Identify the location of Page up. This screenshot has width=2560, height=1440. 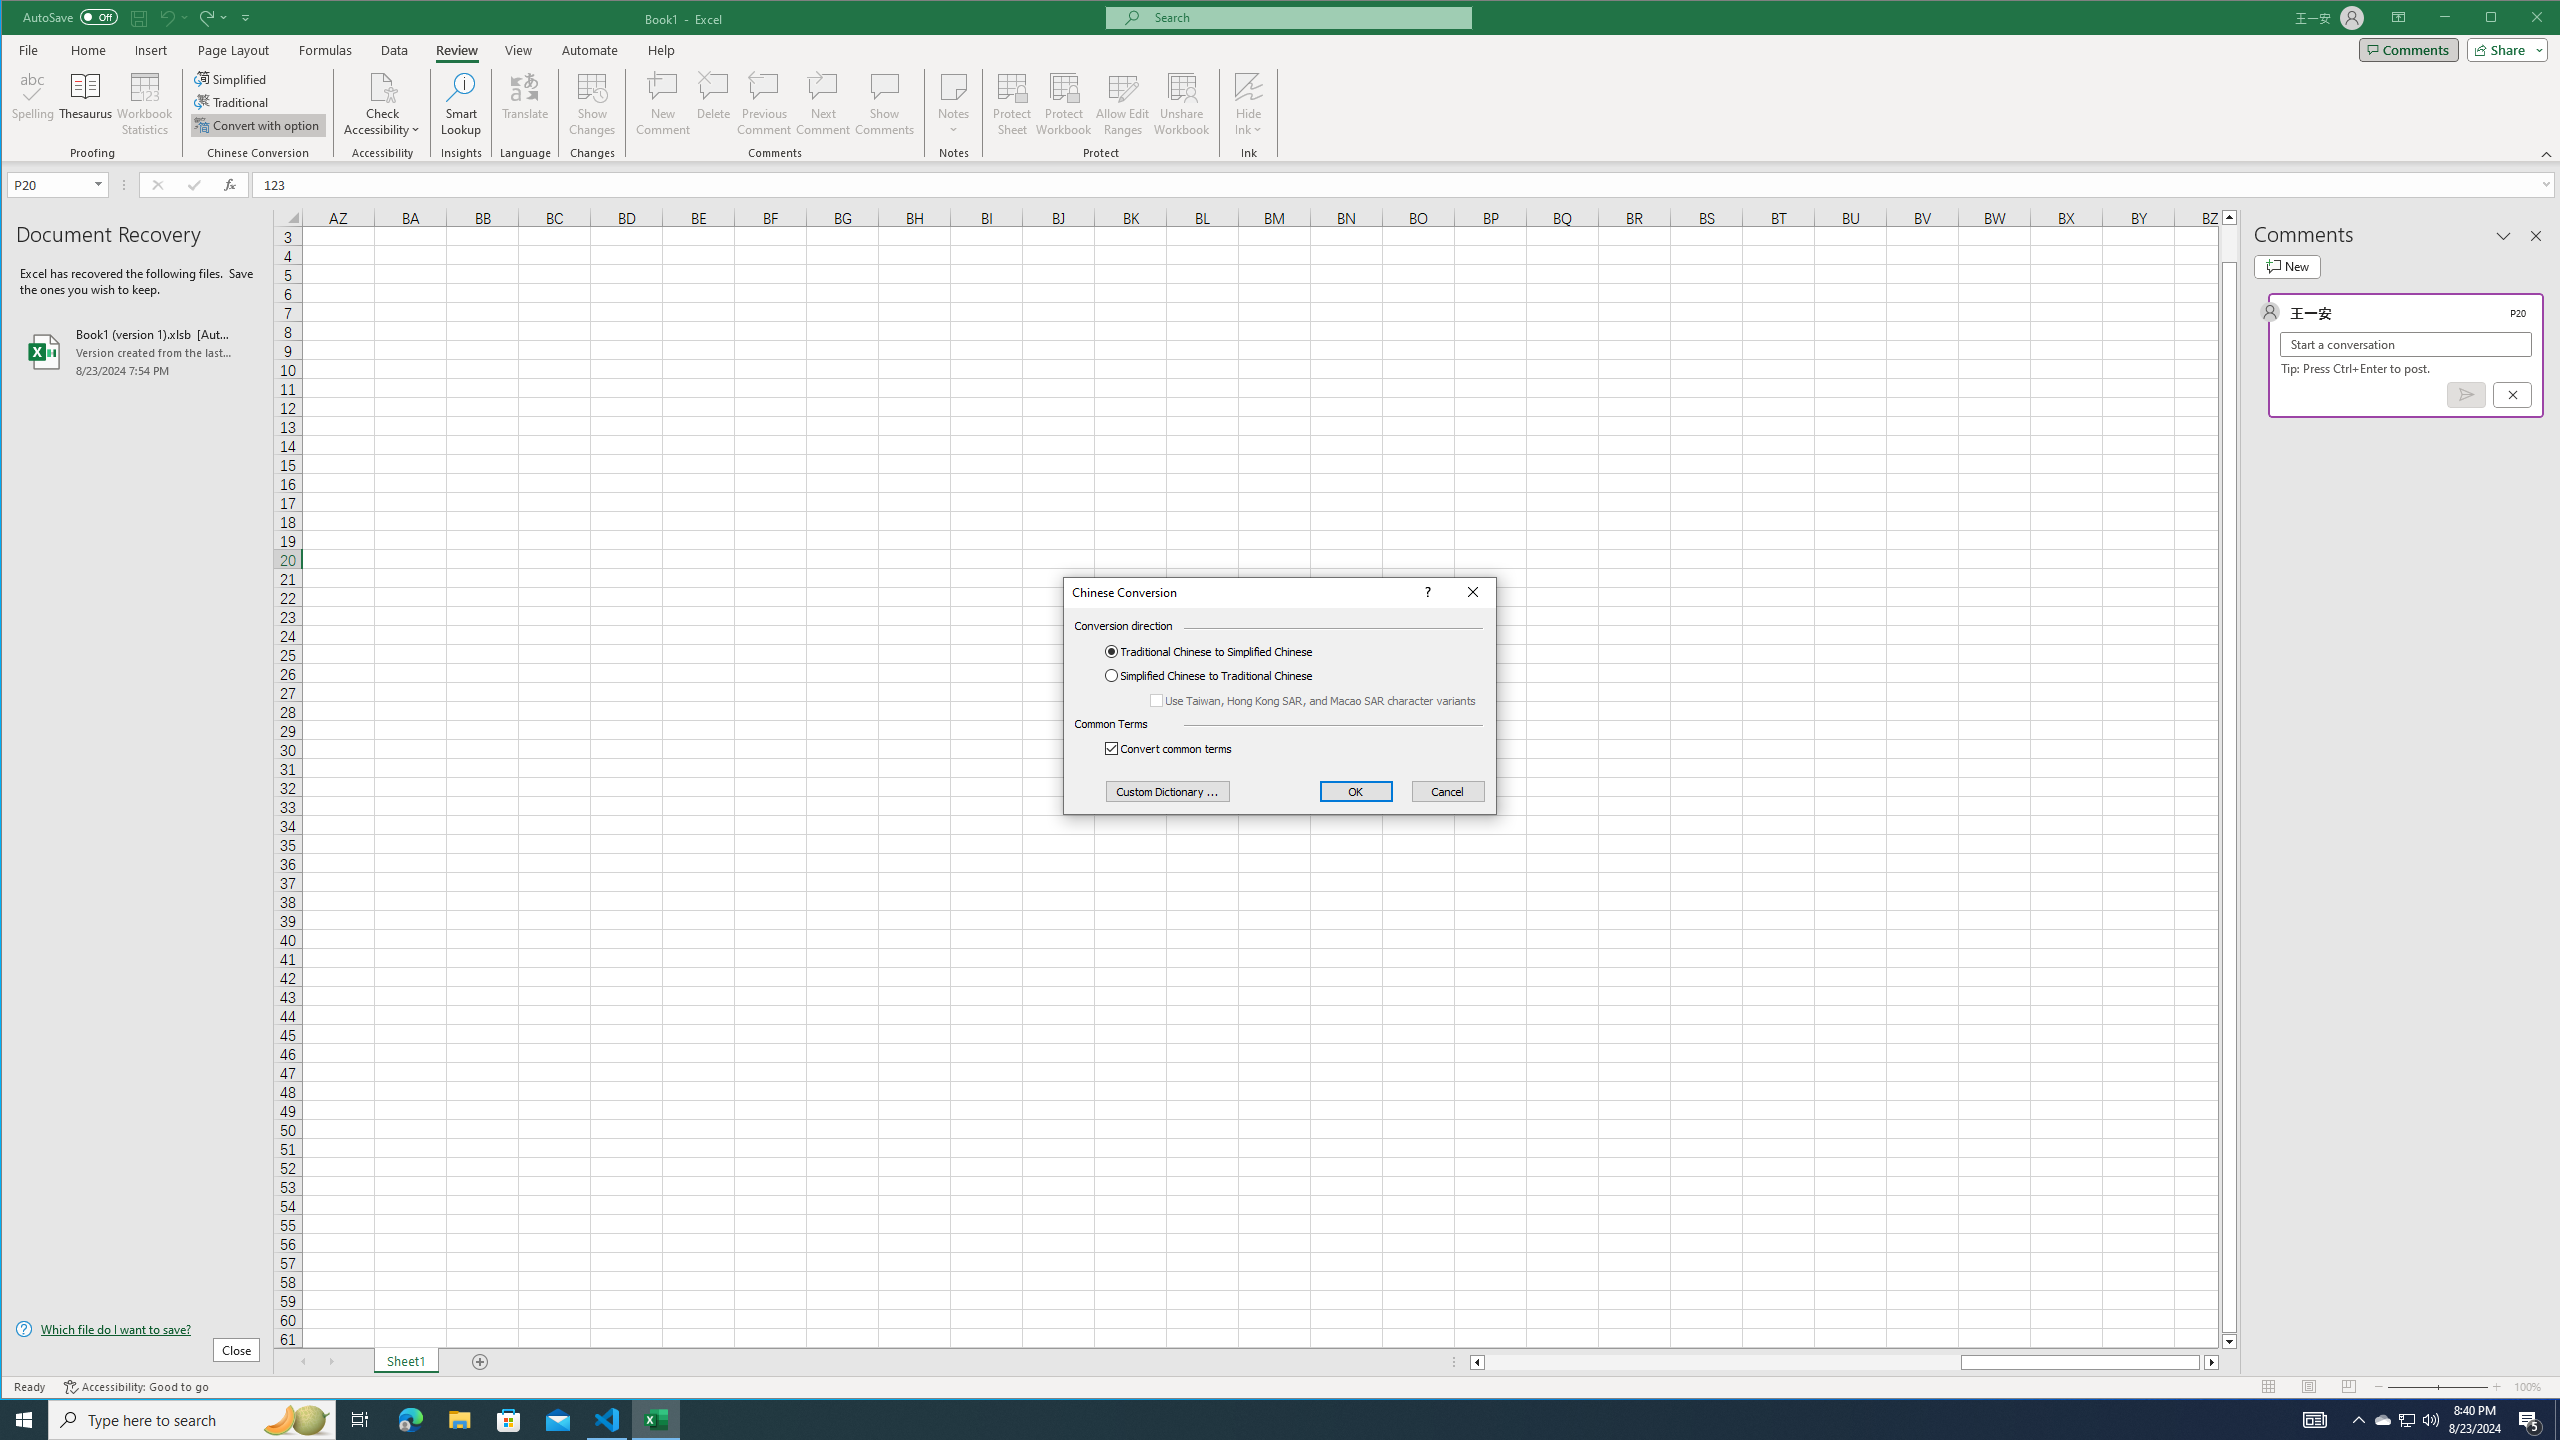
(2230, 243).